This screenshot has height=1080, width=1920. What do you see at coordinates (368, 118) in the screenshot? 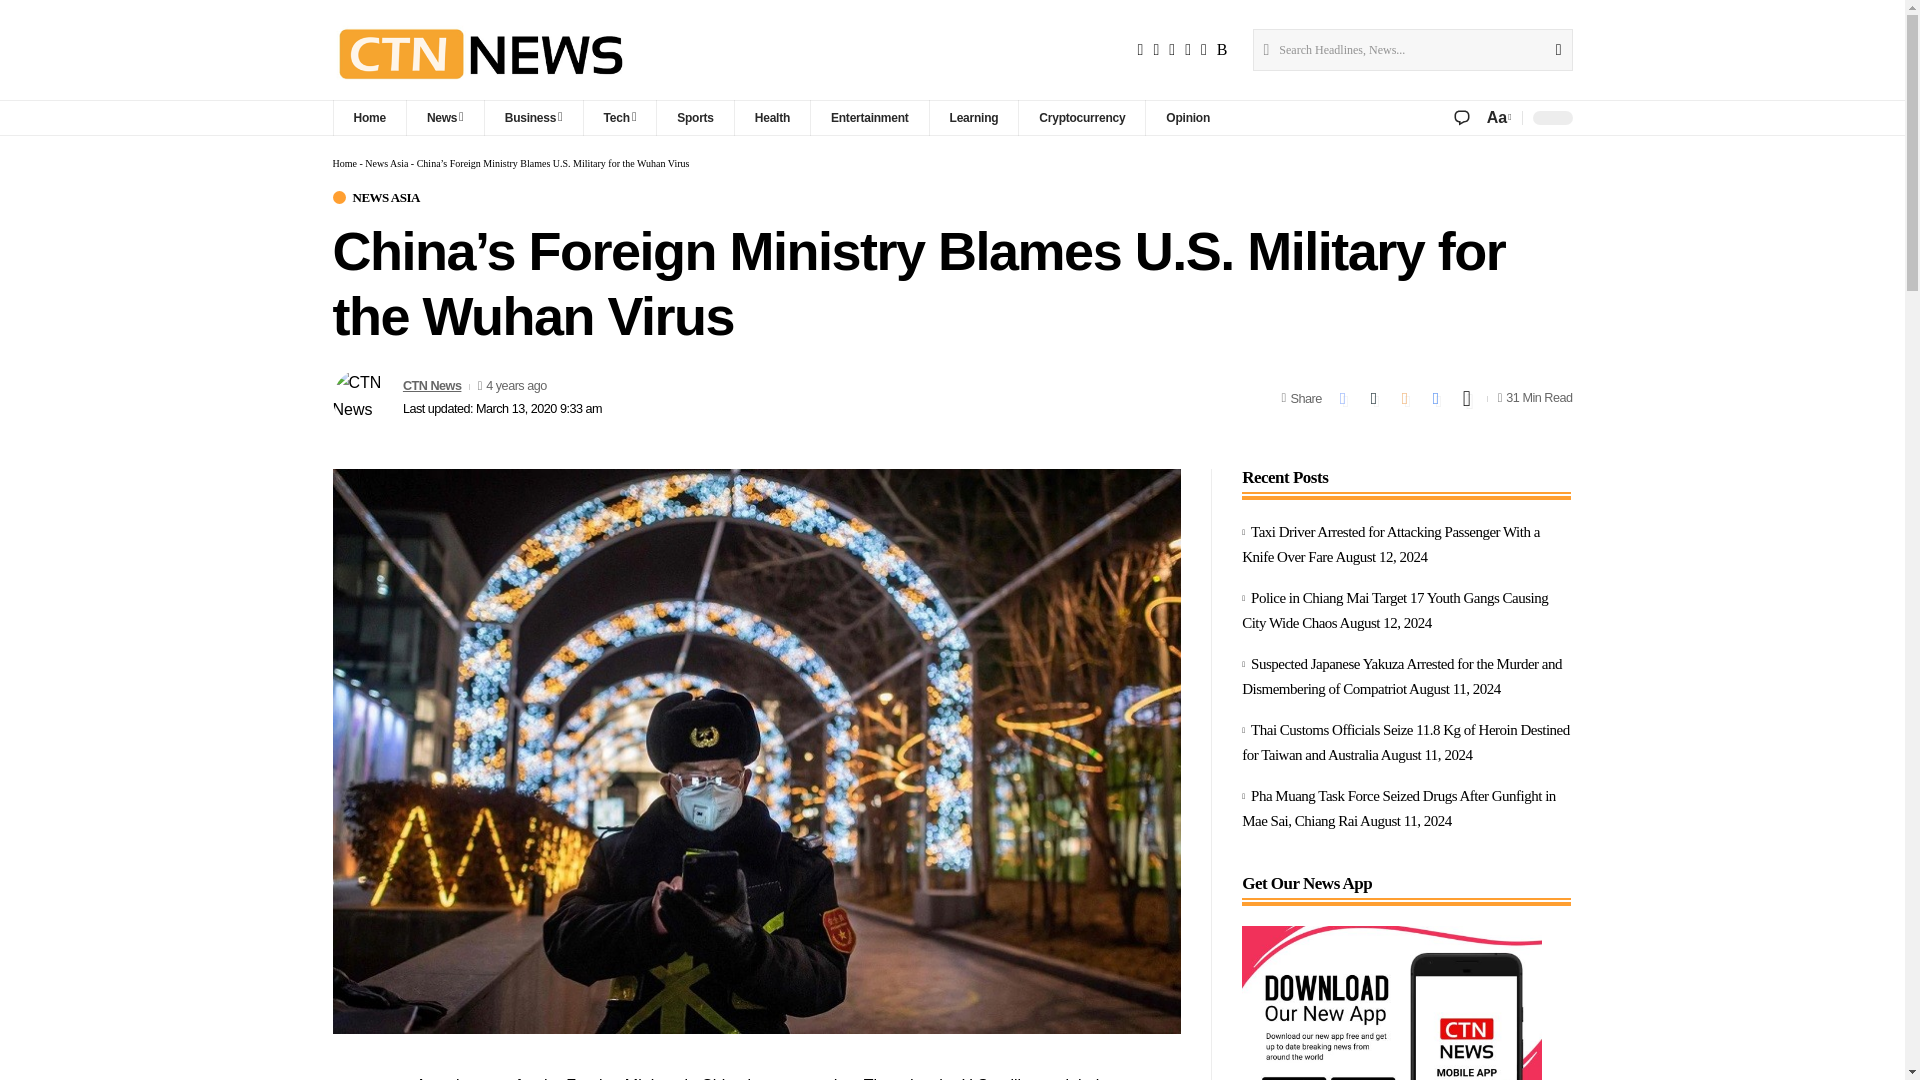
I see `Home` at bounding box center [368, 118].